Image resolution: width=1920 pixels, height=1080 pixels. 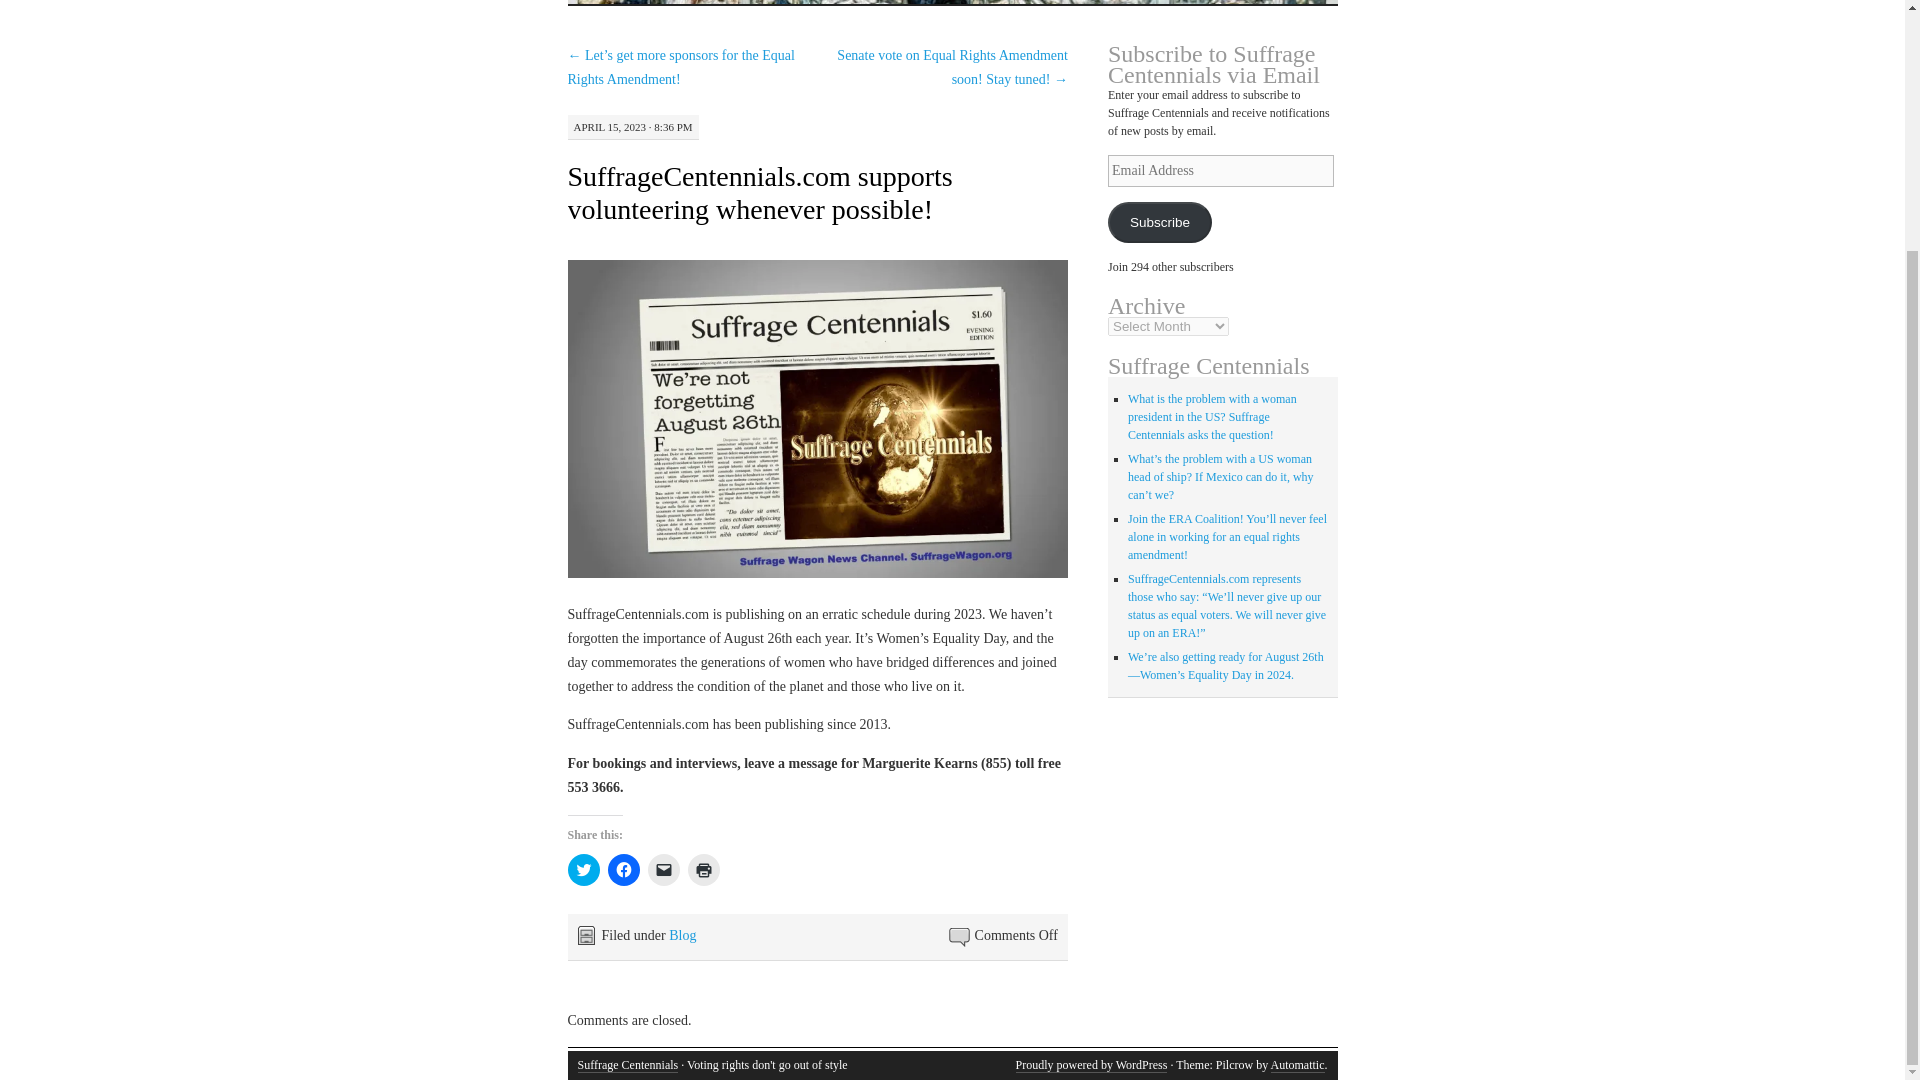 What do you see at coordinates (682, 934) in the screenshot?
I see `Blog` at bounding box center [682, 934].